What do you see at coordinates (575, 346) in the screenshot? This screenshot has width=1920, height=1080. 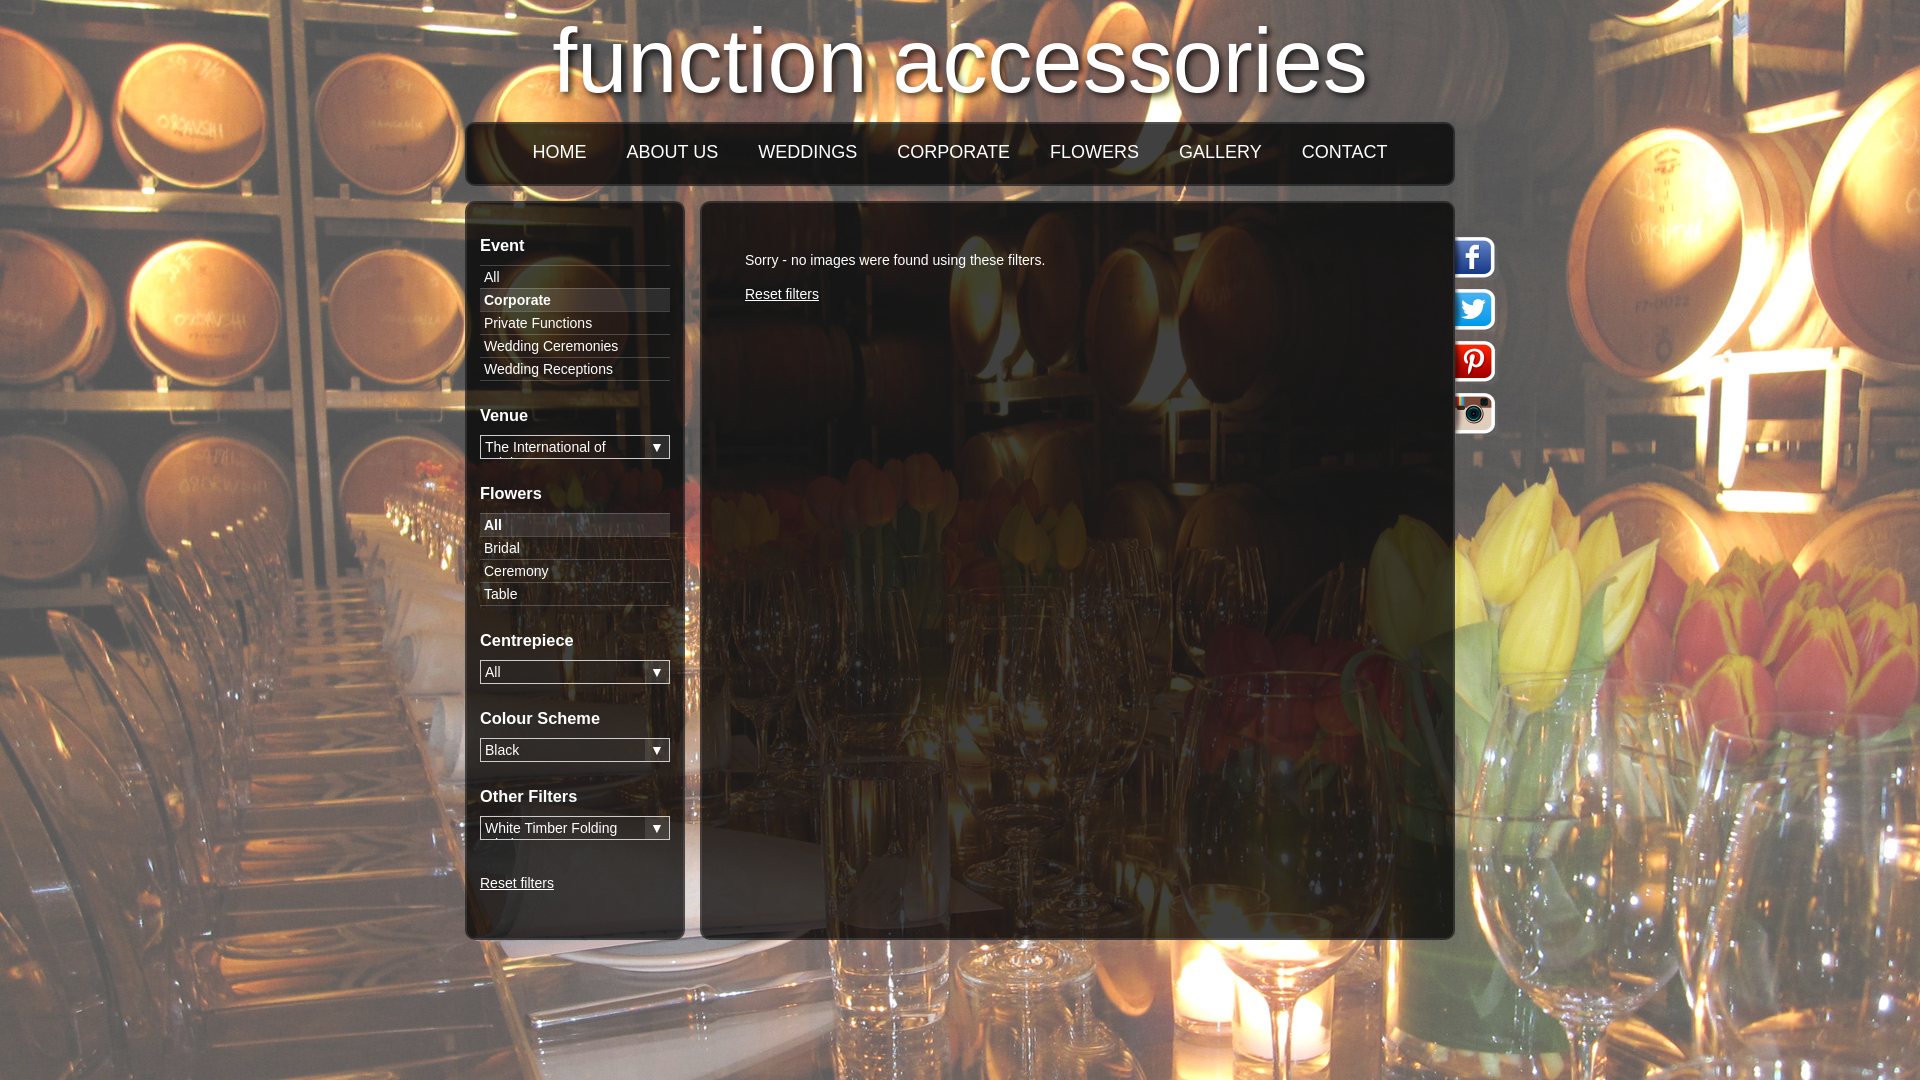 I see `Wedding Ceremonies` at bounding box center [575, 346].